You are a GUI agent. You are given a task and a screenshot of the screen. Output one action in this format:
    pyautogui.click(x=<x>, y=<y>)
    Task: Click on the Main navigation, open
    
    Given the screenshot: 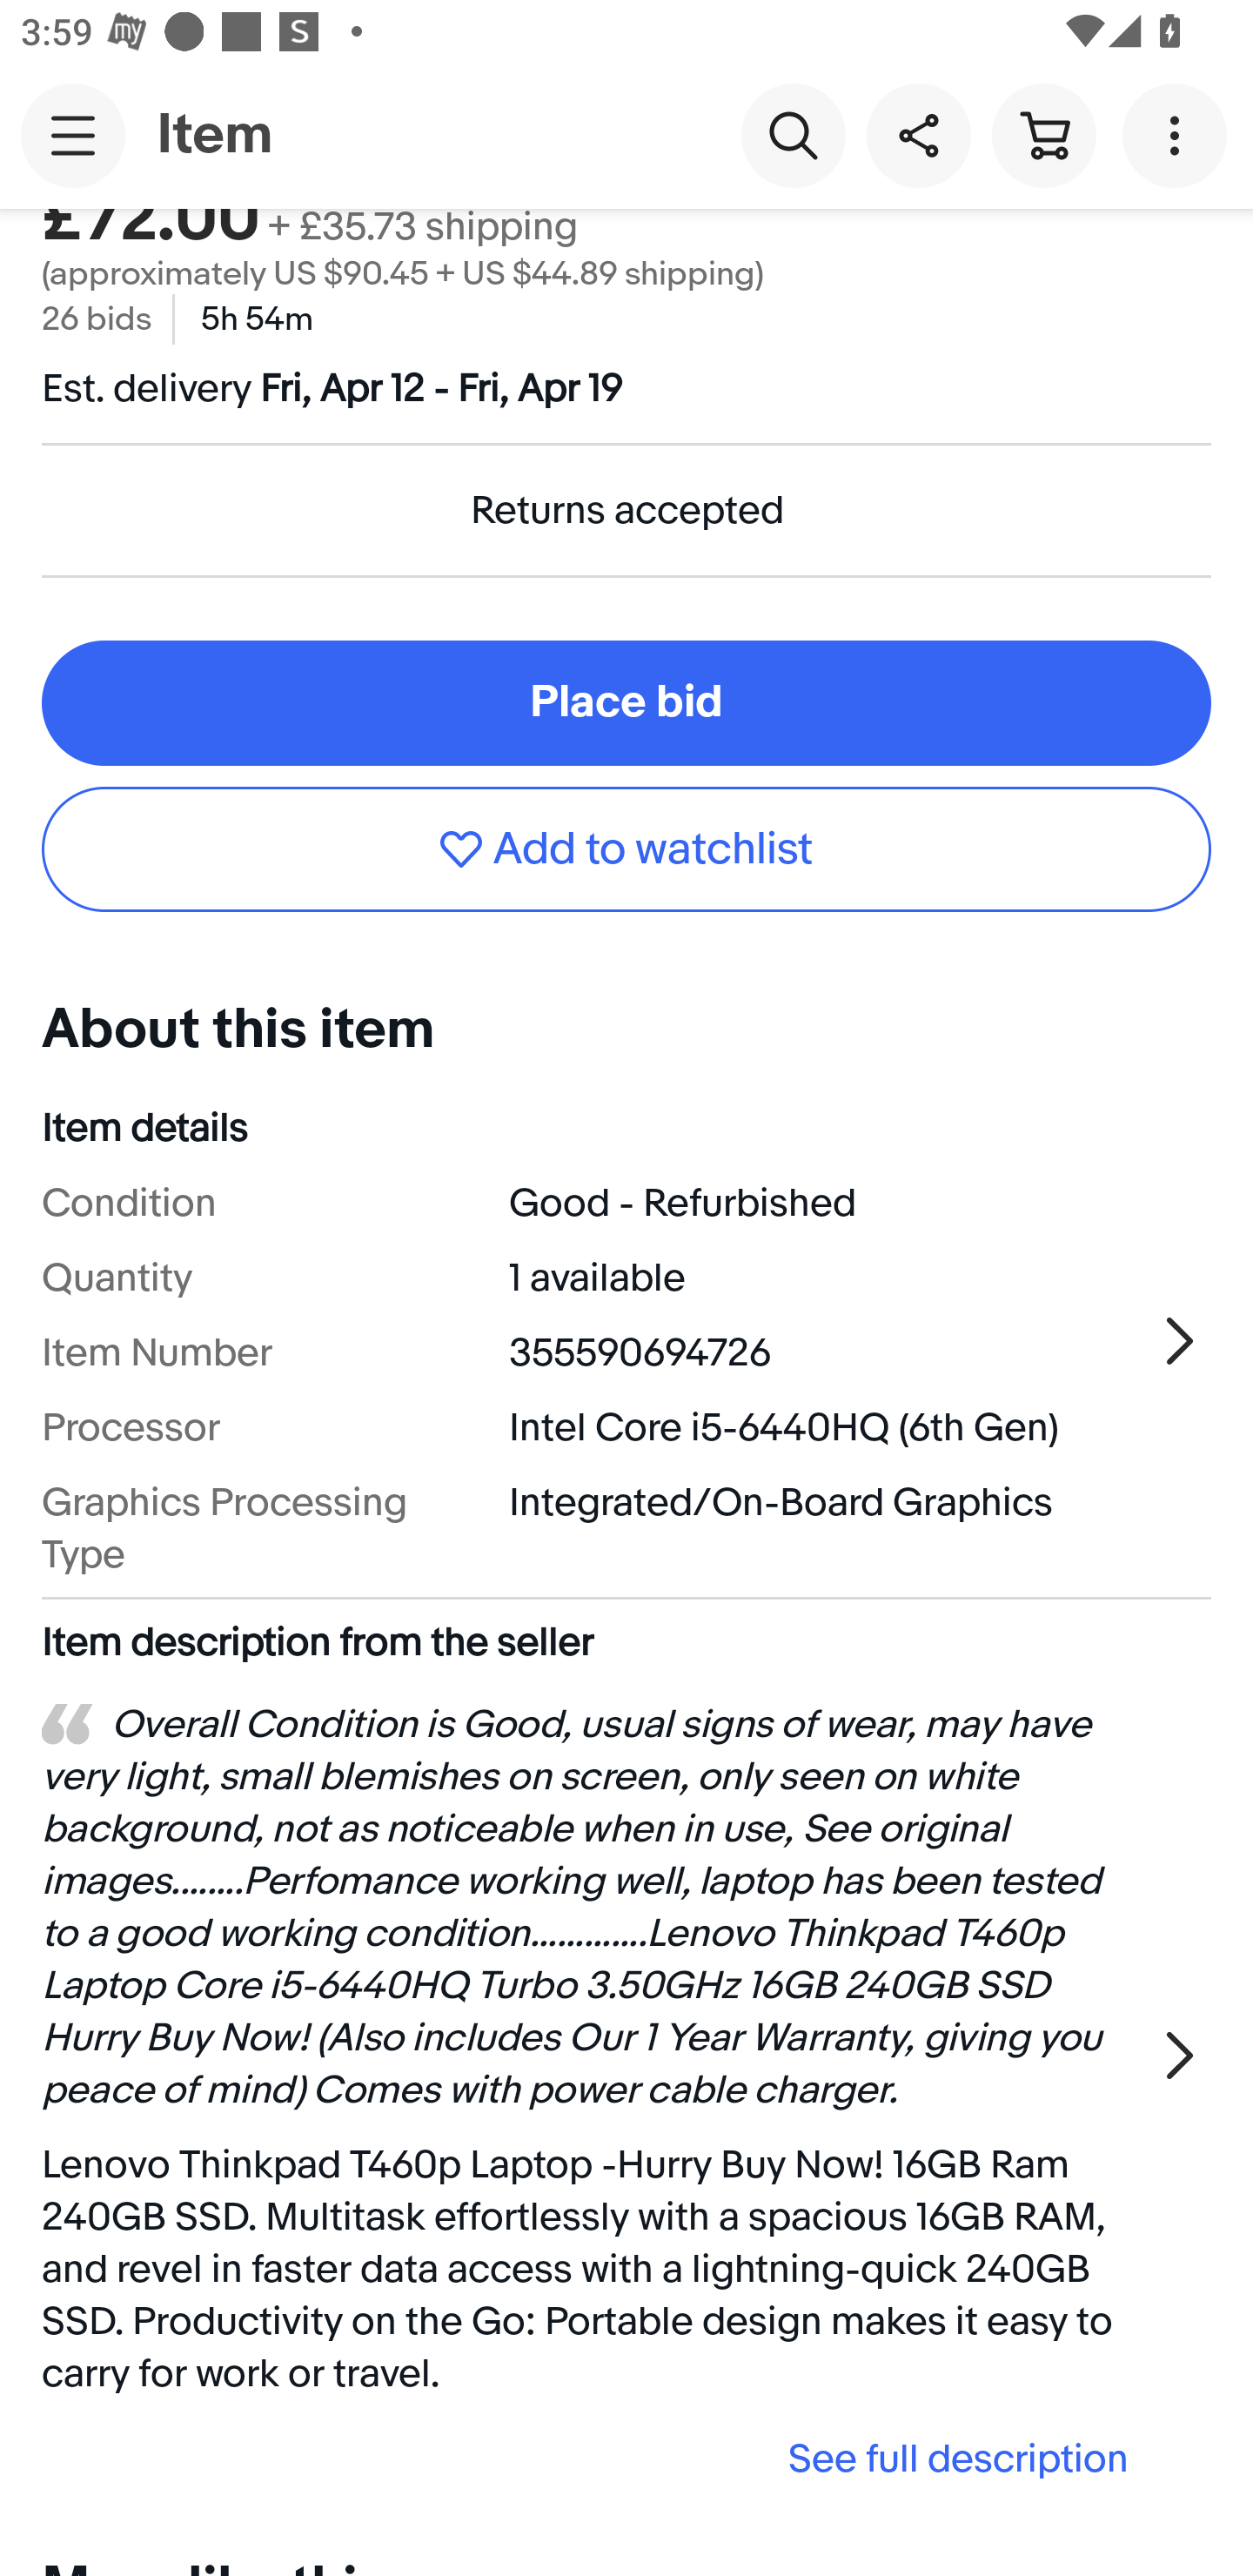 What is the action you would take?
    pyautogui.click(x=73, y=135)
    